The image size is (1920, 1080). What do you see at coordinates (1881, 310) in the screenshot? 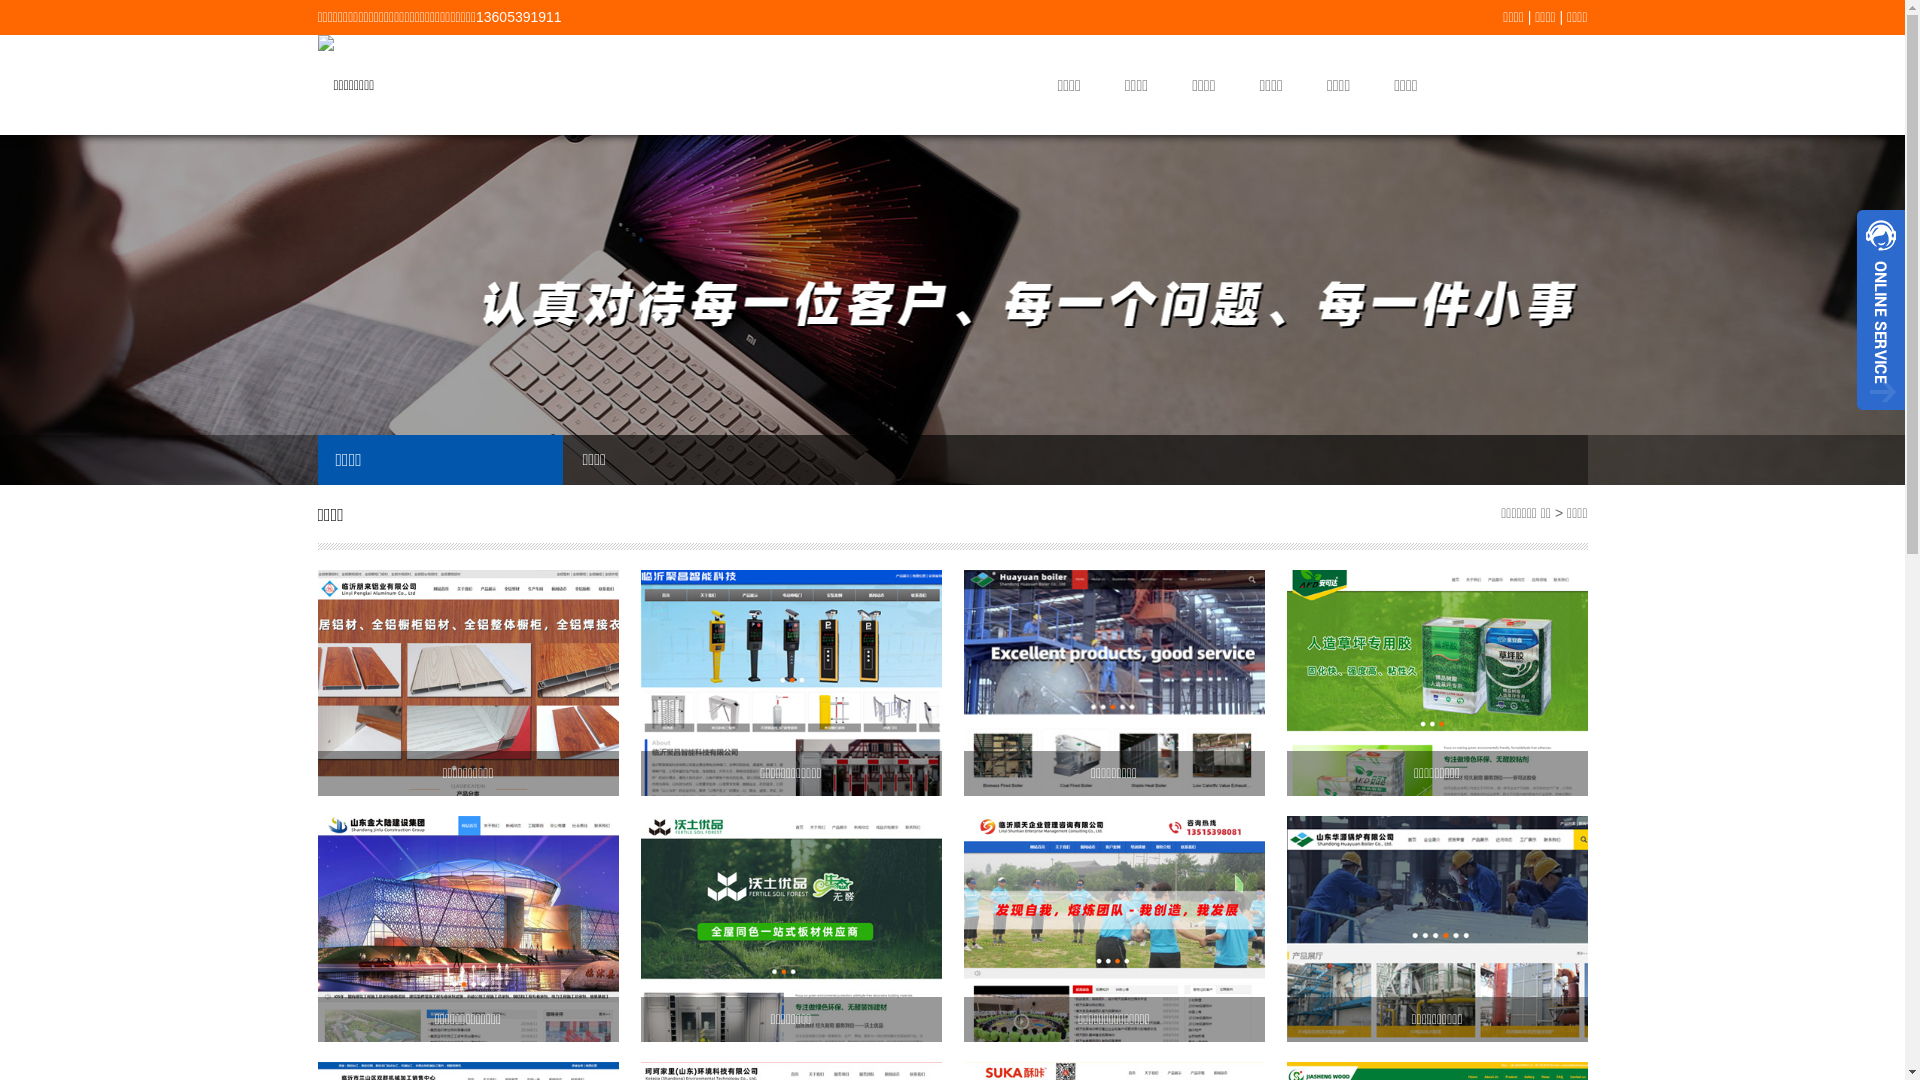
I see ` ` at bounding box center [1881, 310].